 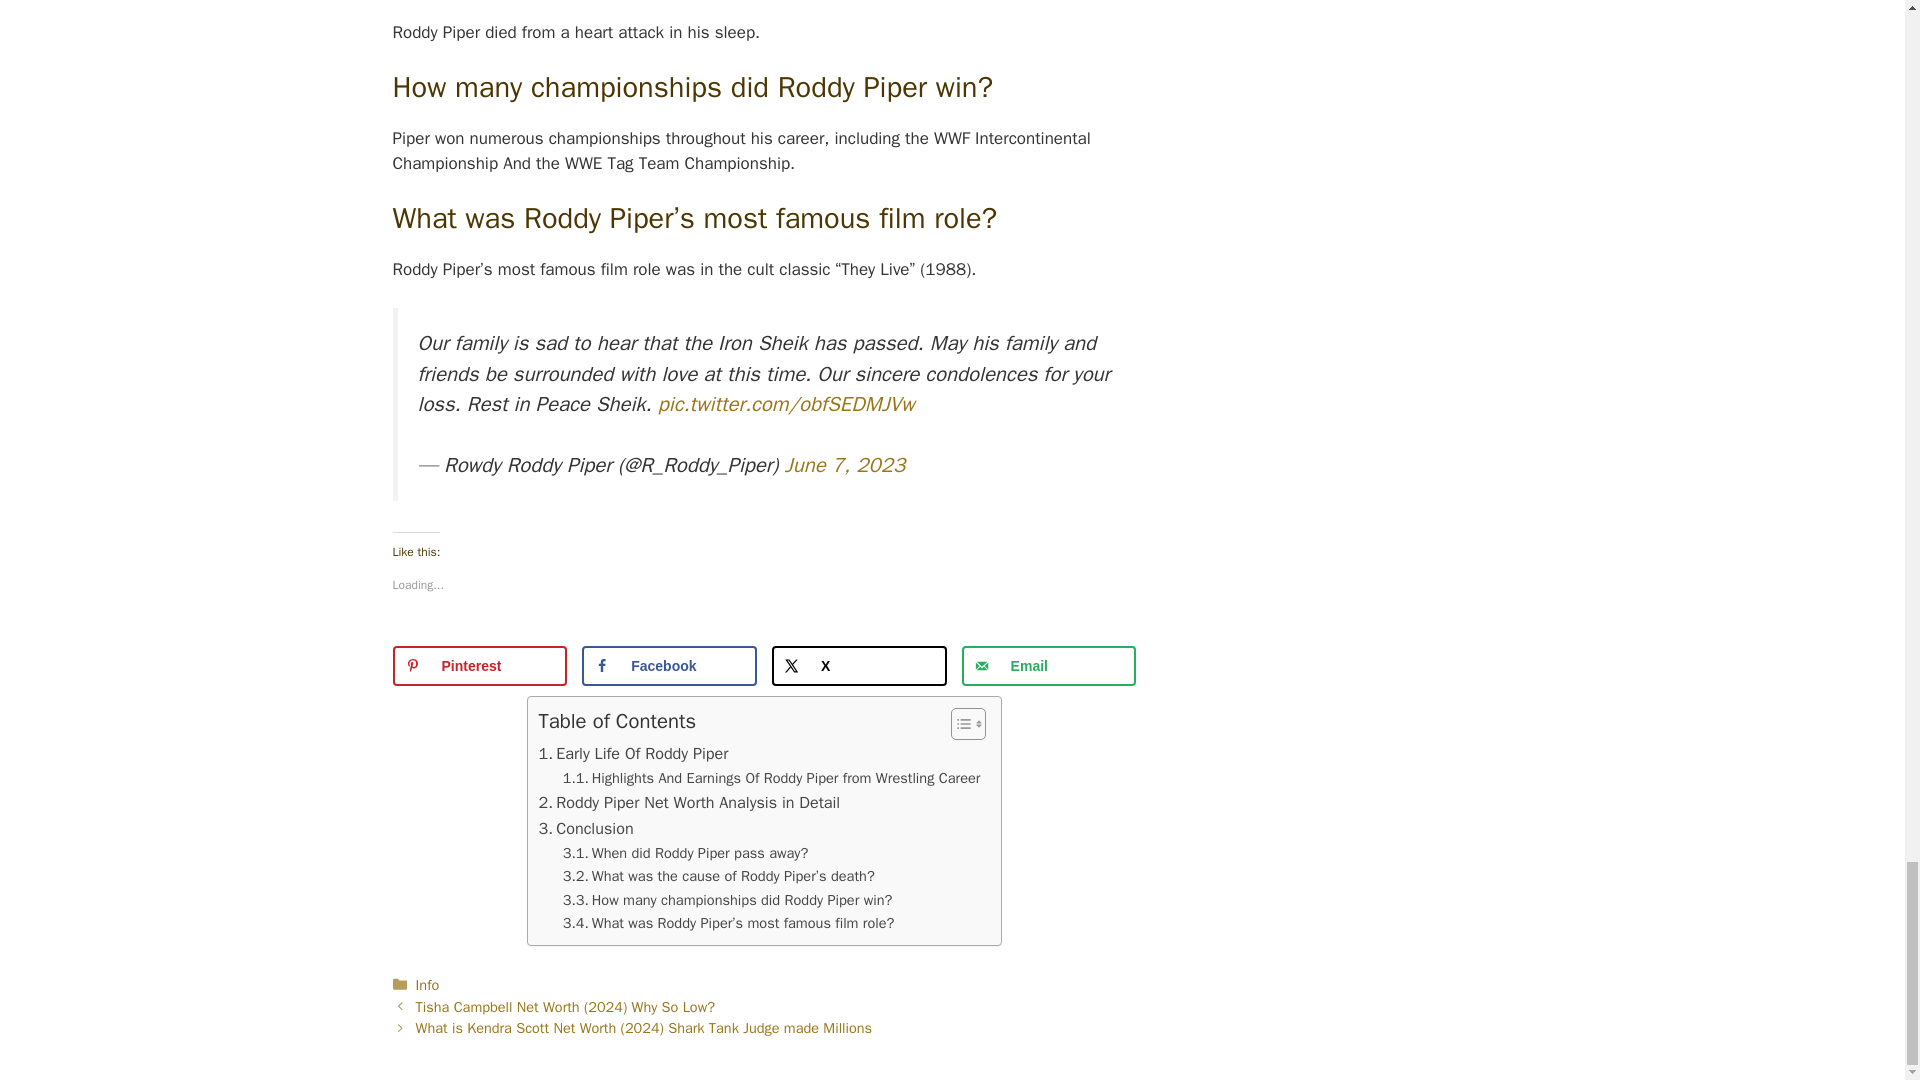 I want to click on Roddy Piper Net Worth Analysis in Detail, so click(x=688, y=802).